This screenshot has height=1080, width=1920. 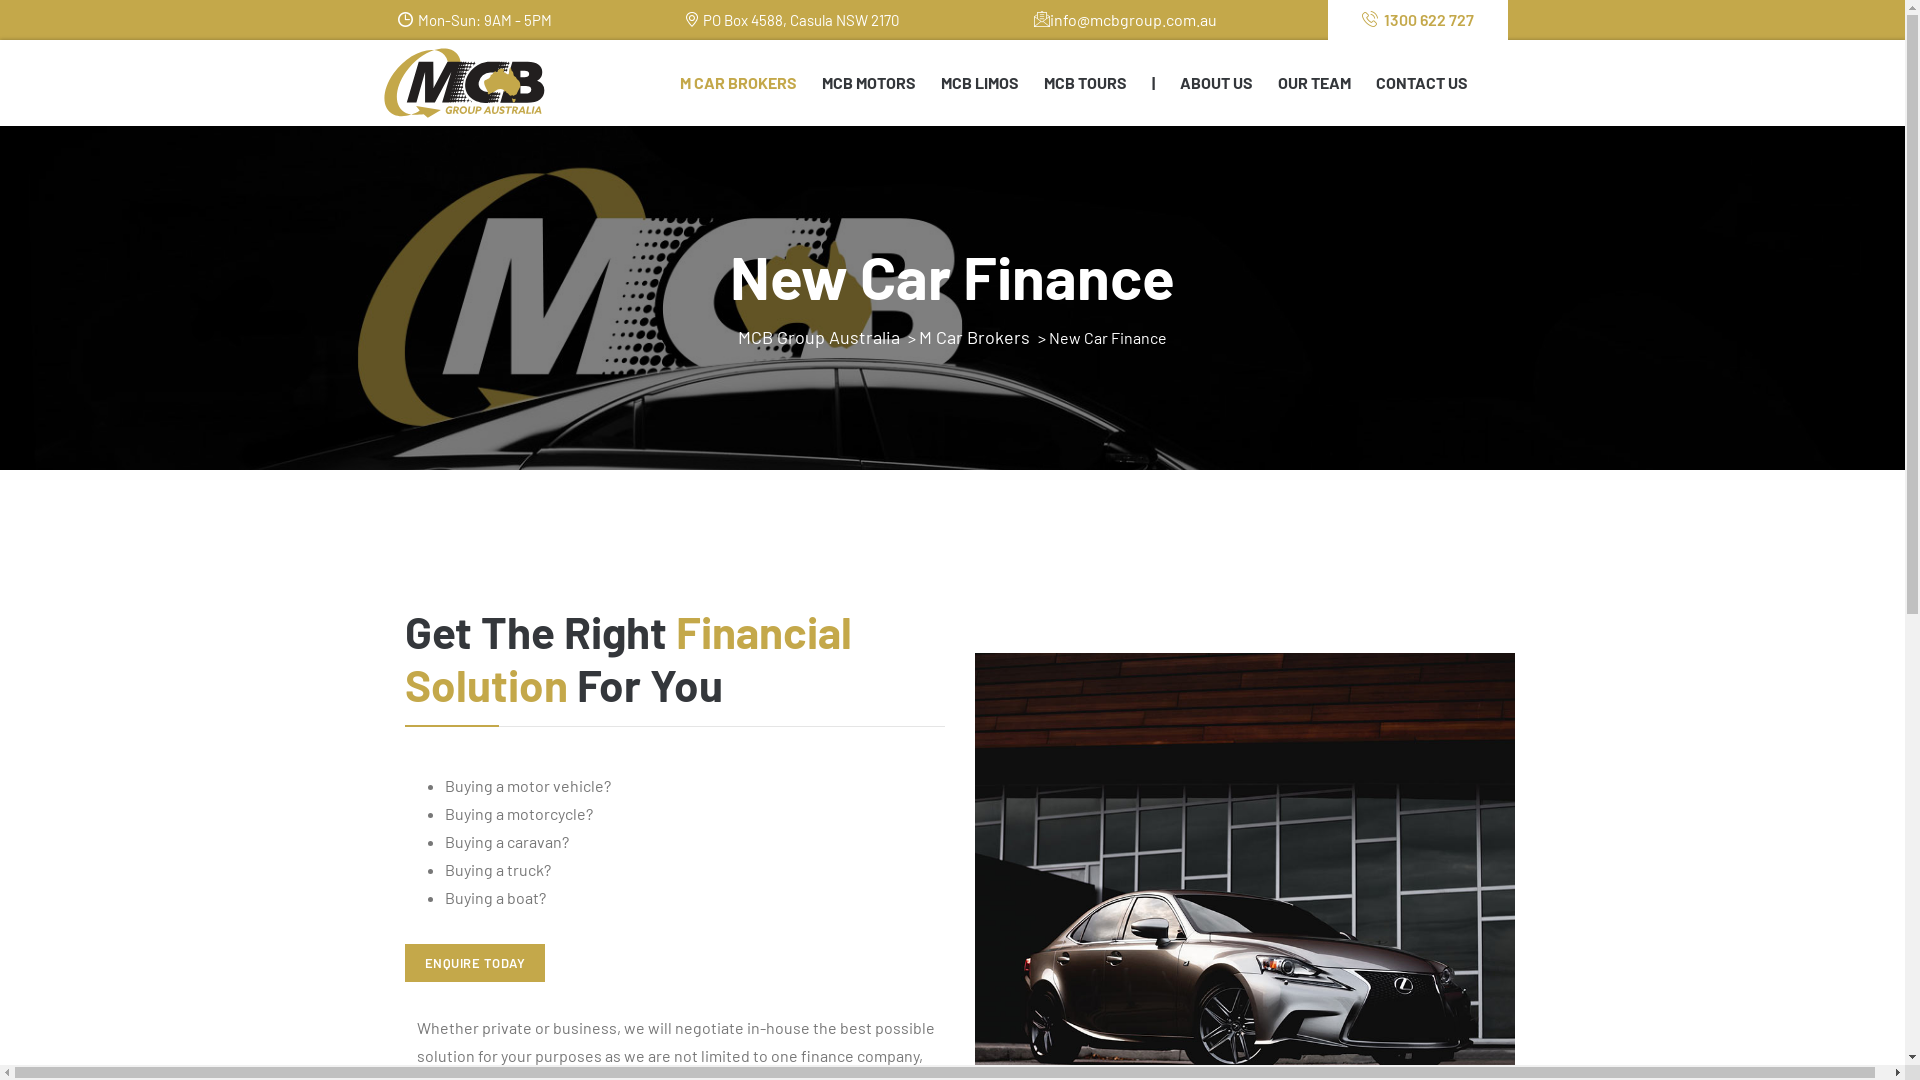 What do you see at coordinates (475, 963) in the screenshot?
I see `ENQUIRE TODAY` at bounding box center [475, 963].